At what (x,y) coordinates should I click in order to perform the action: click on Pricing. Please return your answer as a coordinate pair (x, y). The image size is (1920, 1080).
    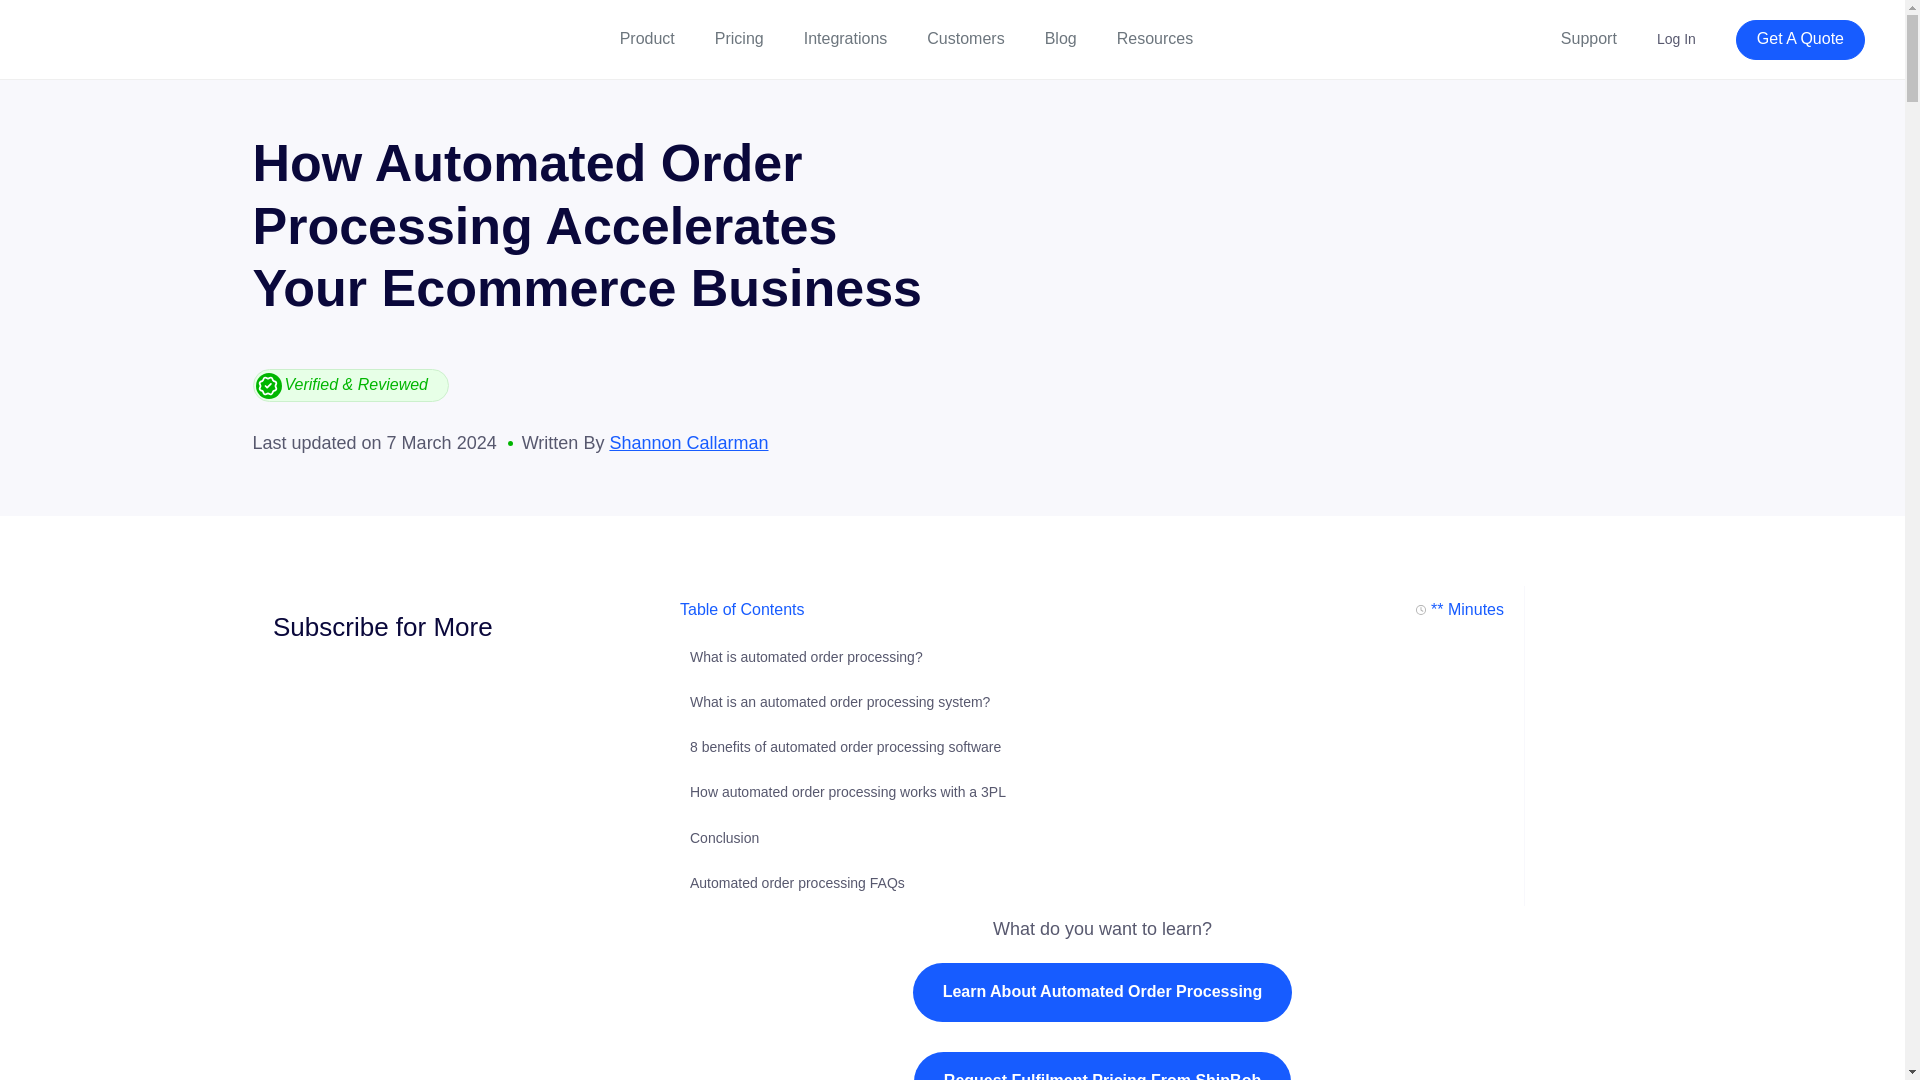
    Looking at the image, I should click on (739, 39).